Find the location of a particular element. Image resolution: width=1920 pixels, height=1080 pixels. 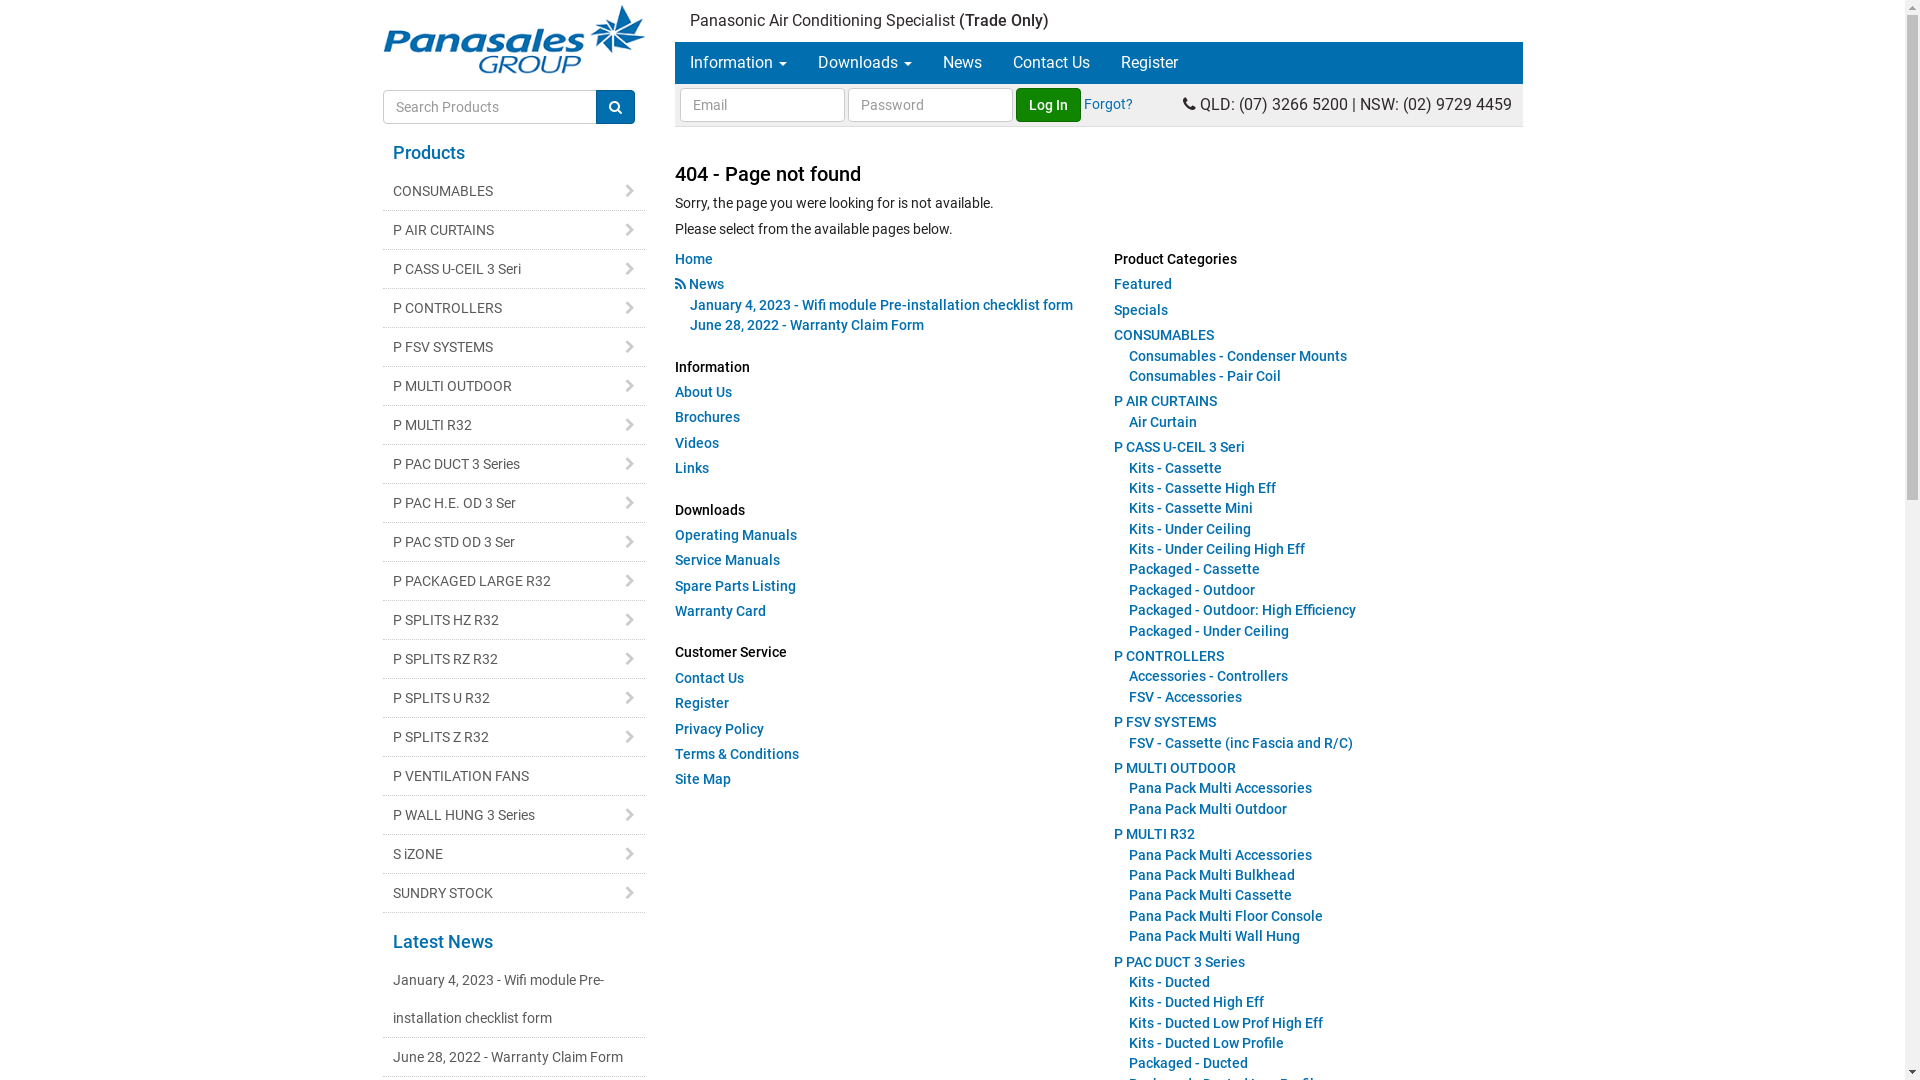

Spare Parts Listing is located at coordinates (736, 586).